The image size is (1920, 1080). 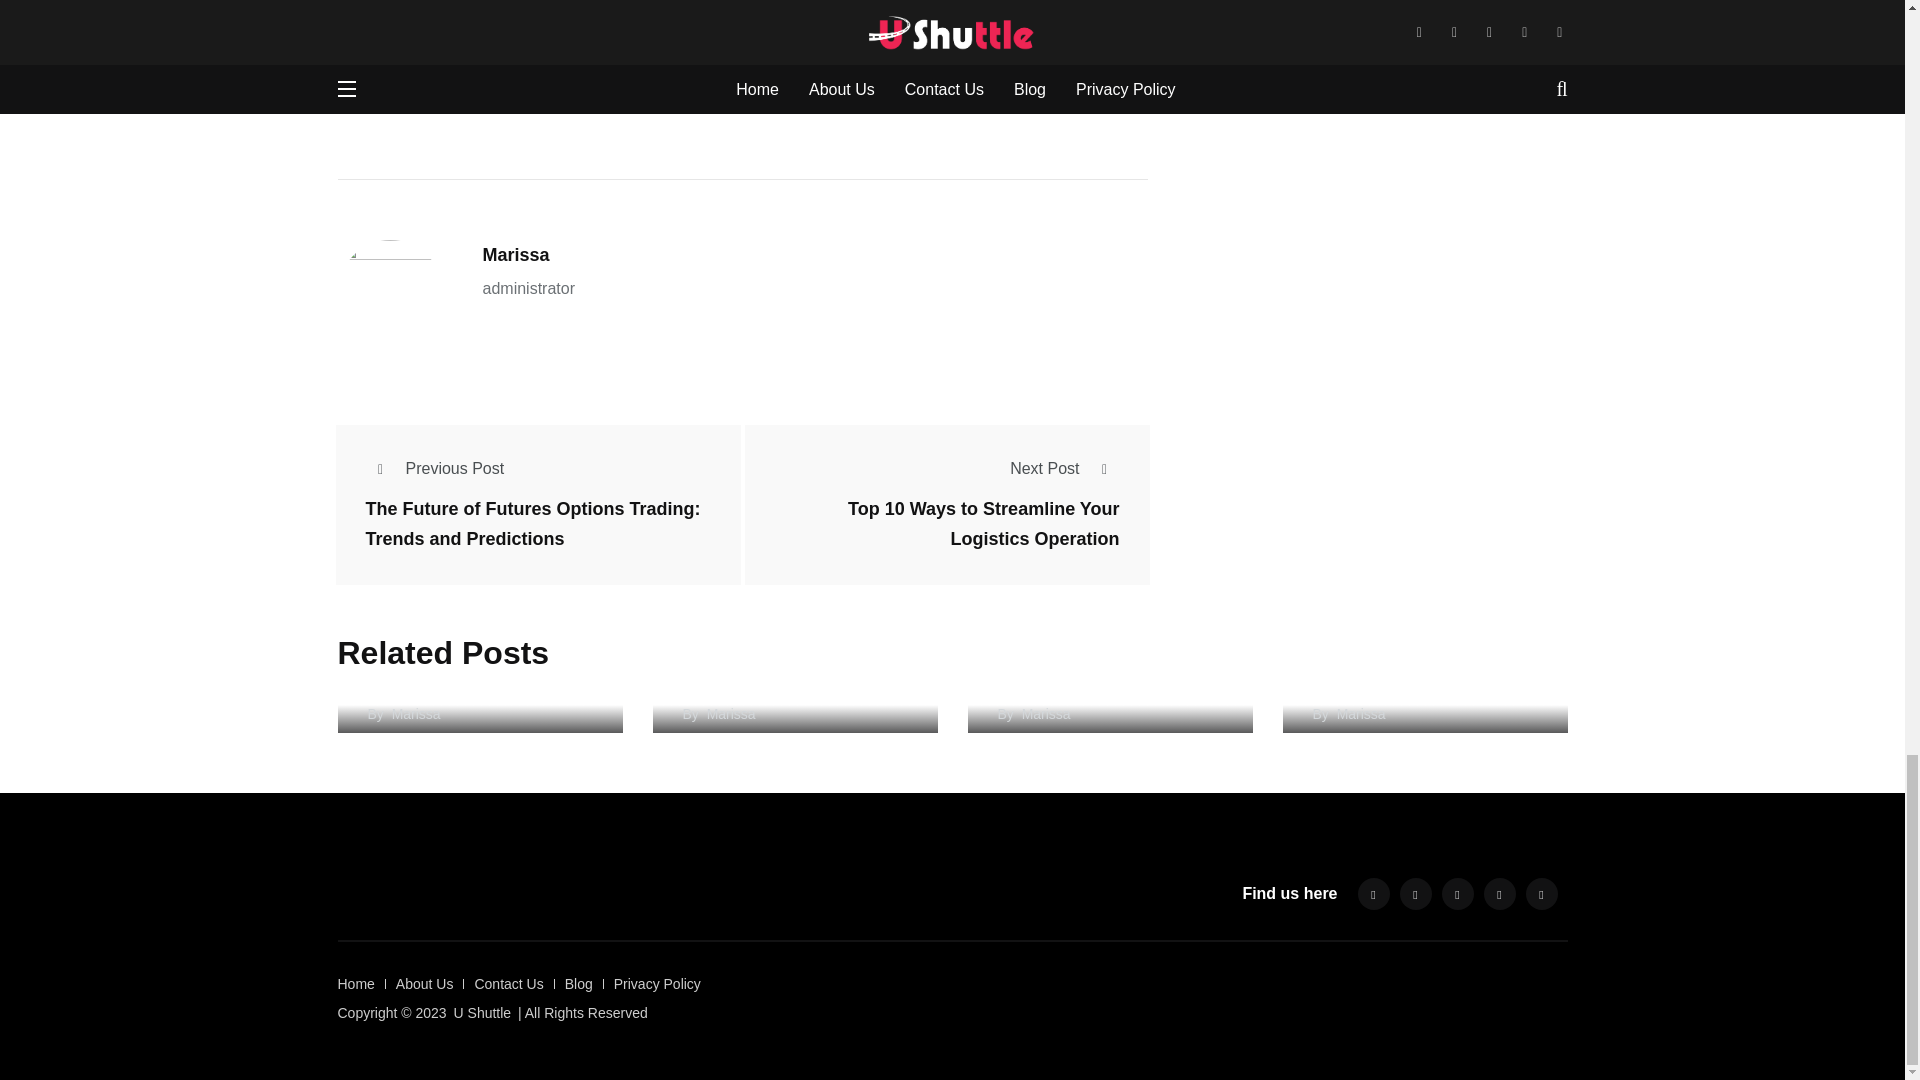 What do you see at coordinates (416, 714) in the screenshot?
I see `Posts by Marissa` at bounding box center [416, 714].